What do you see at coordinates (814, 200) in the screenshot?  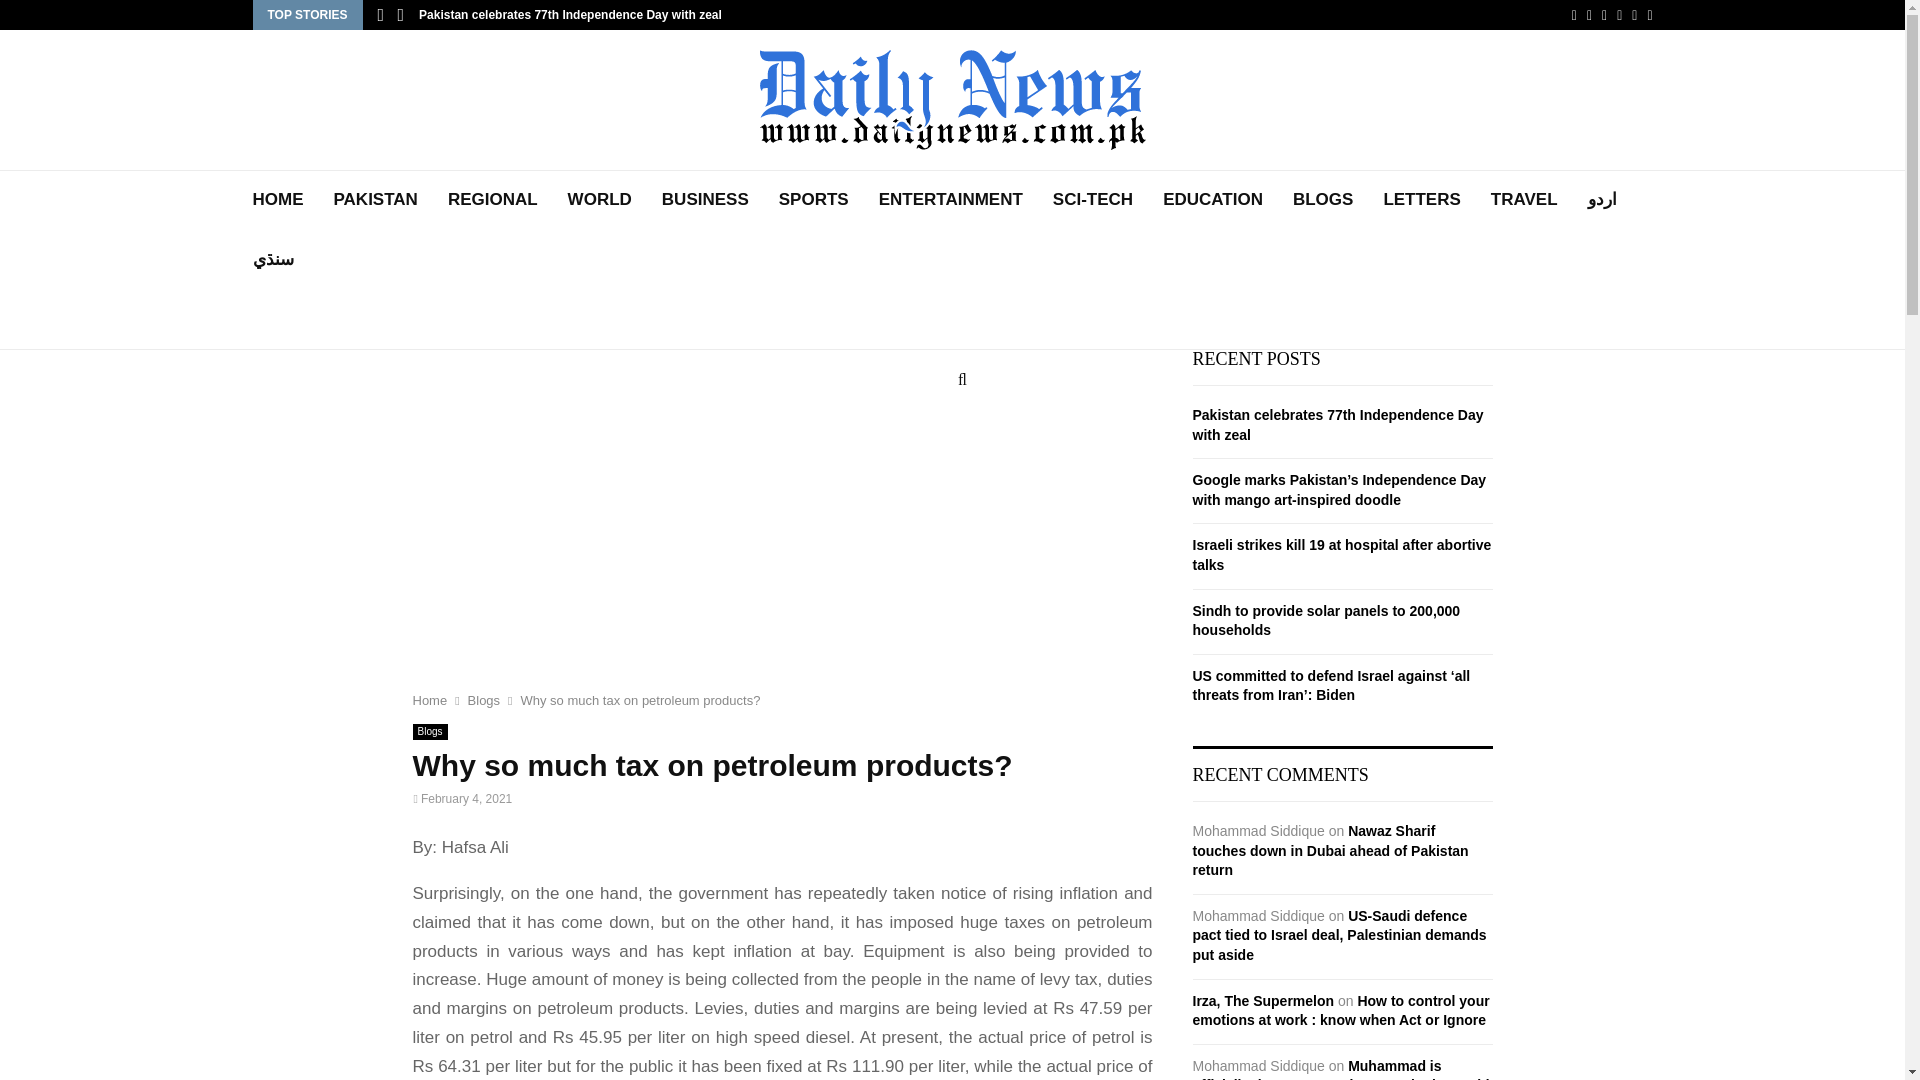 I see `SPORTS` at bounding box center [814, 200].